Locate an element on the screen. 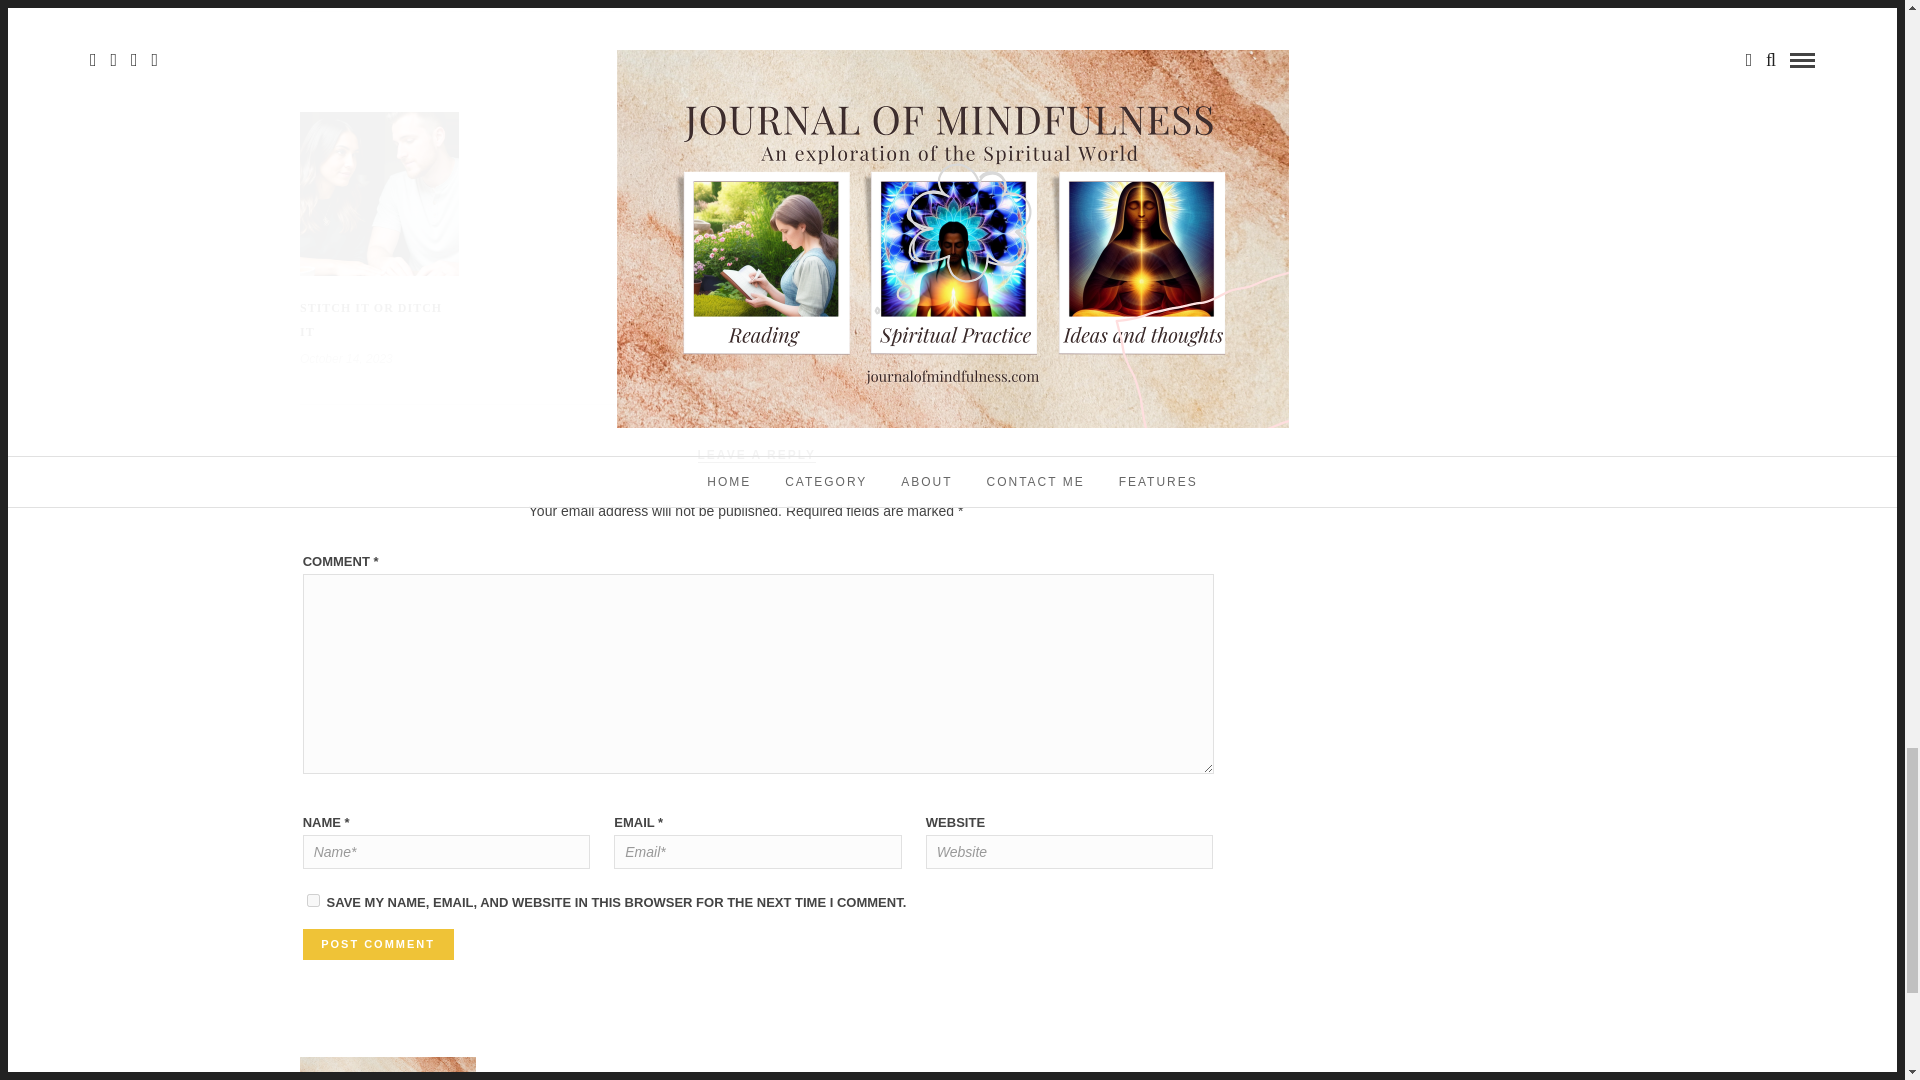  yes is located at coordinates (314, 900).